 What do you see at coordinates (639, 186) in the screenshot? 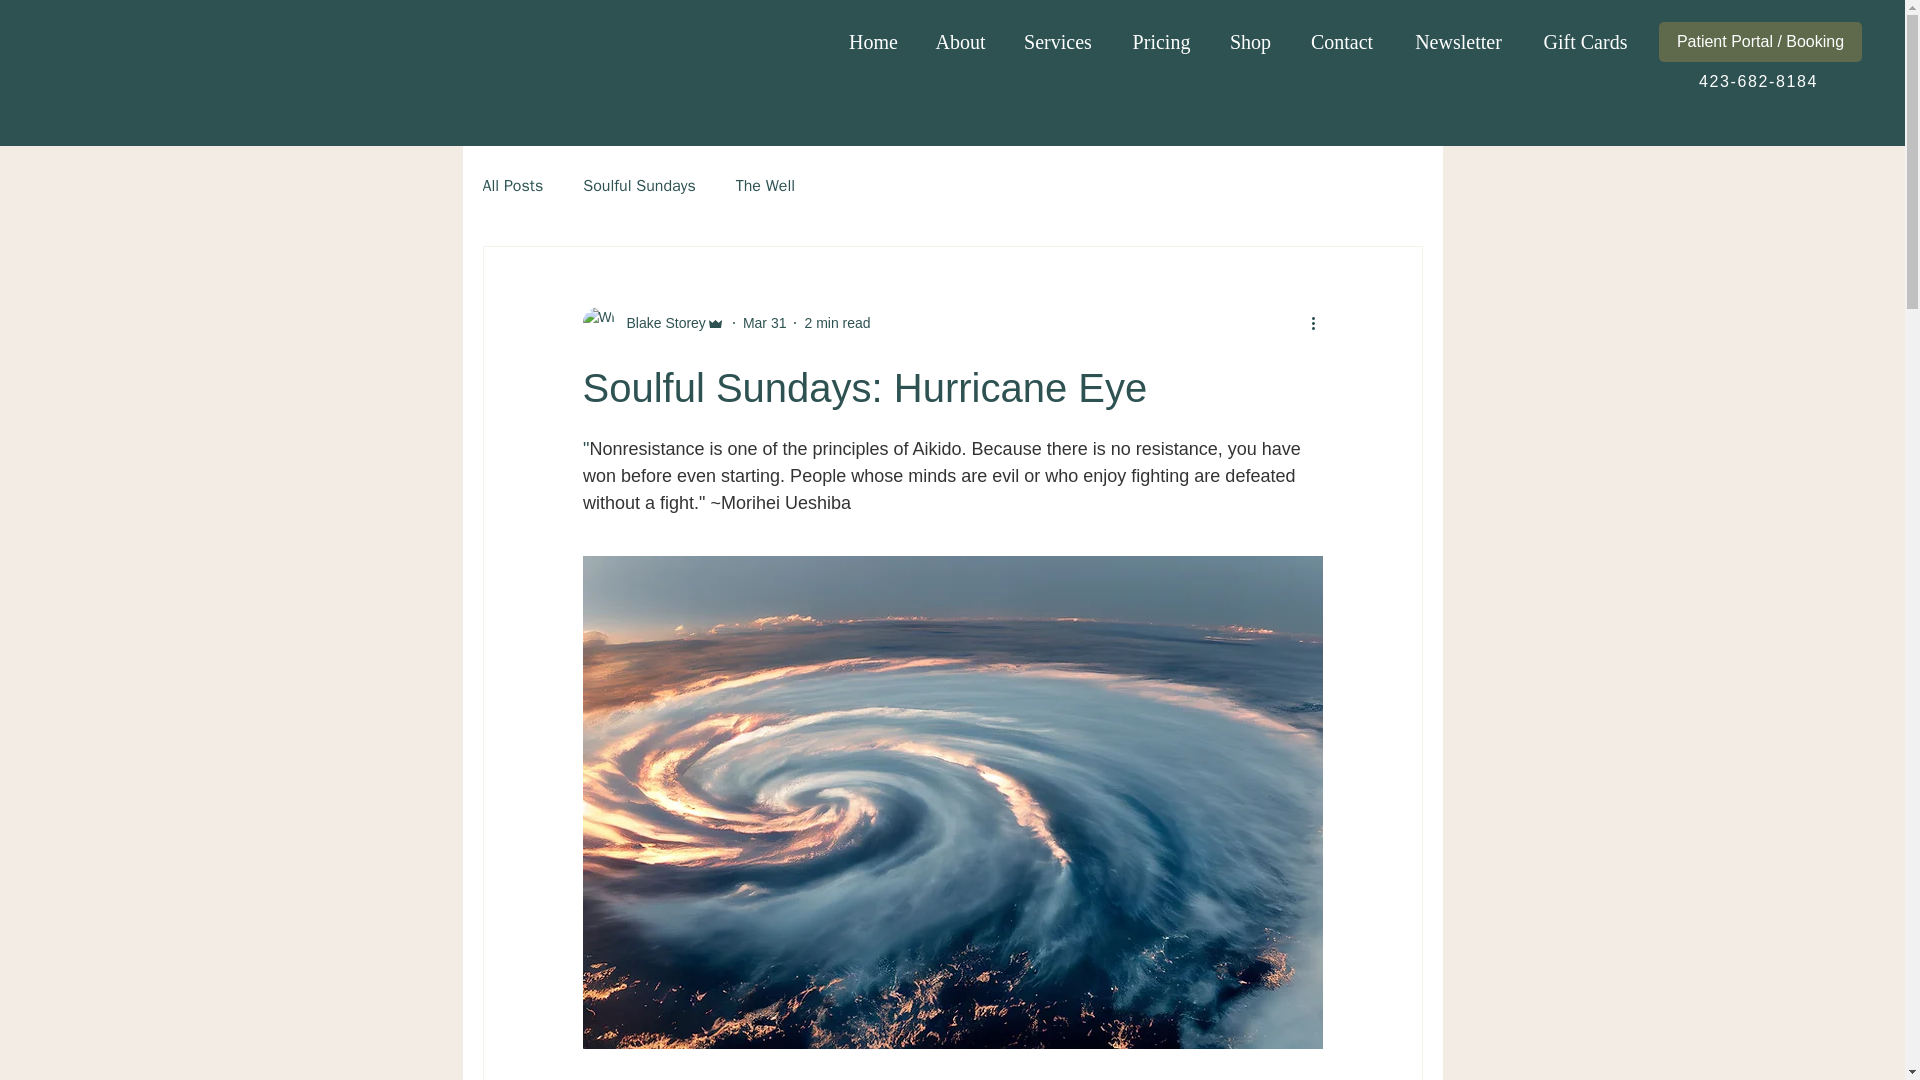
I see `Soulful Sundays` at bounding box center [639, 186].